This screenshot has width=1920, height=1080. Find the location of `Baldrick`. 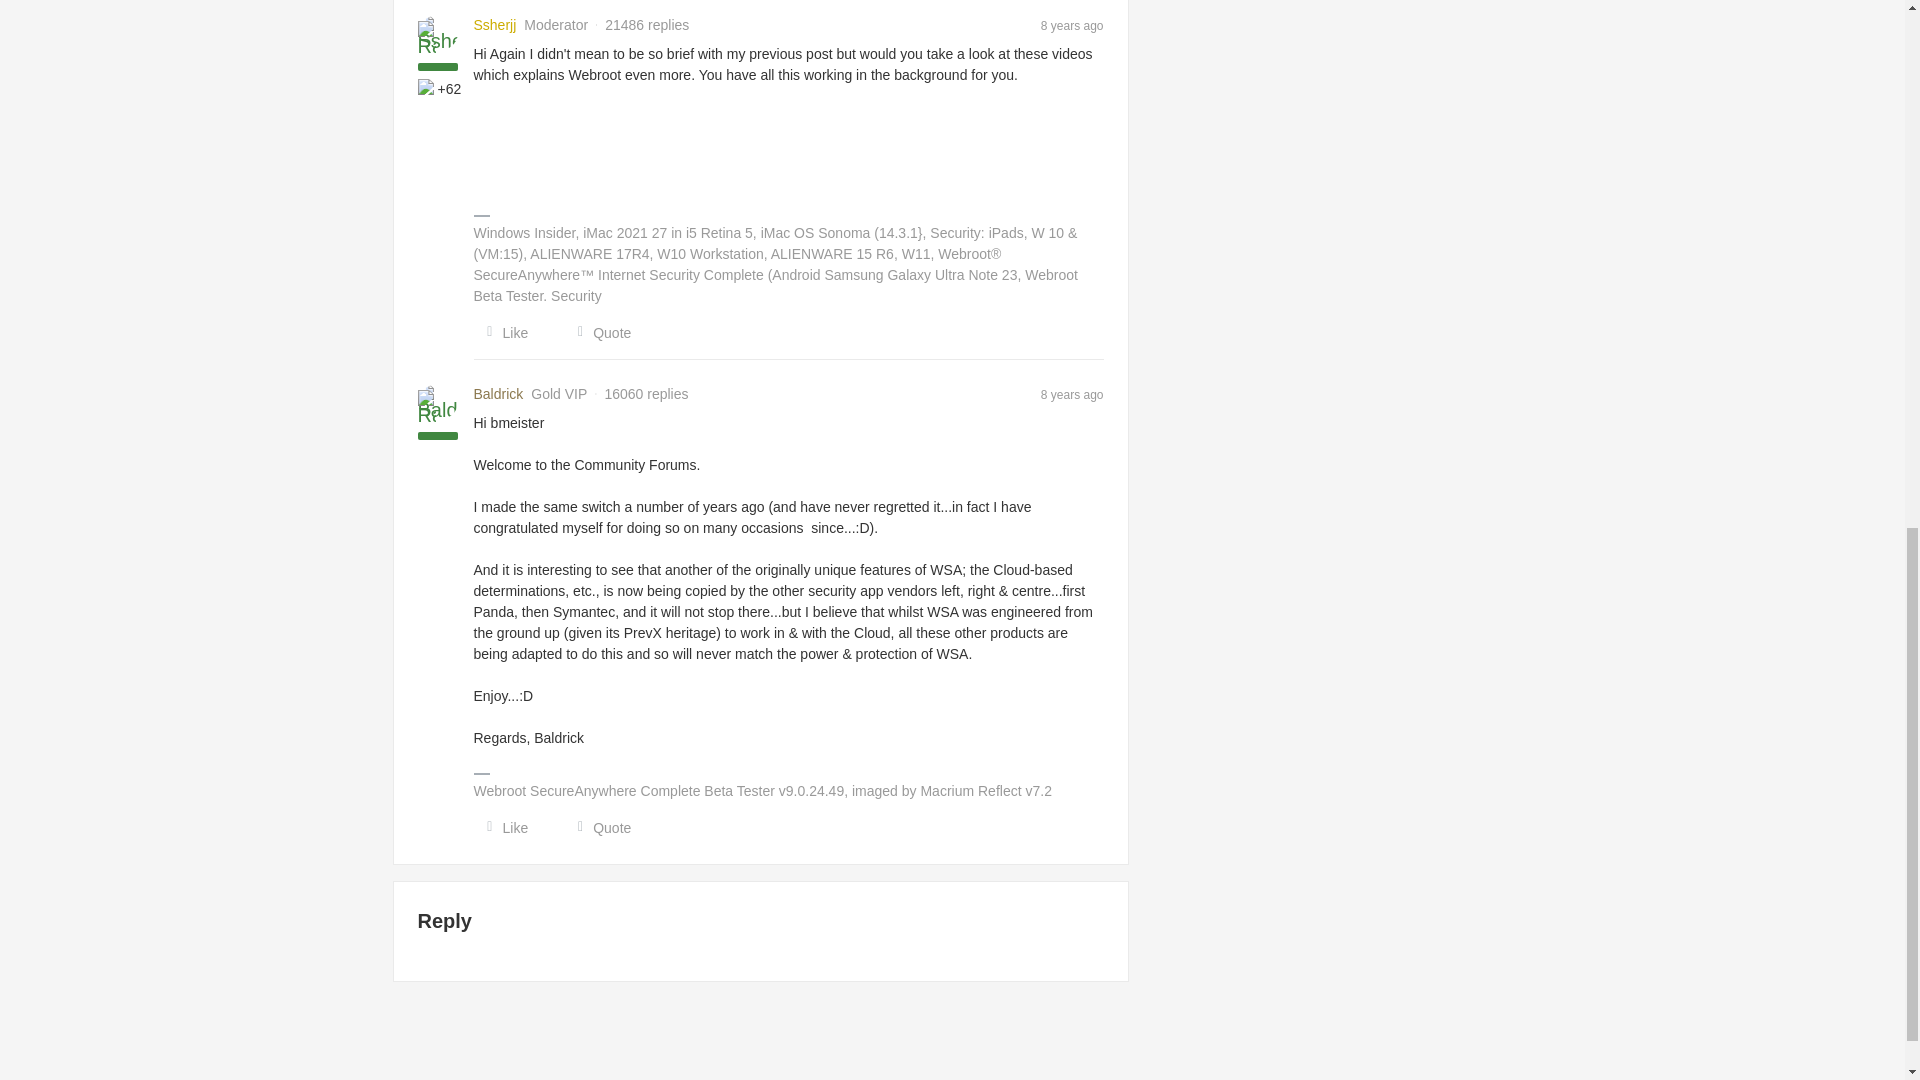

Baldrick is located at coordinates (499, 394).